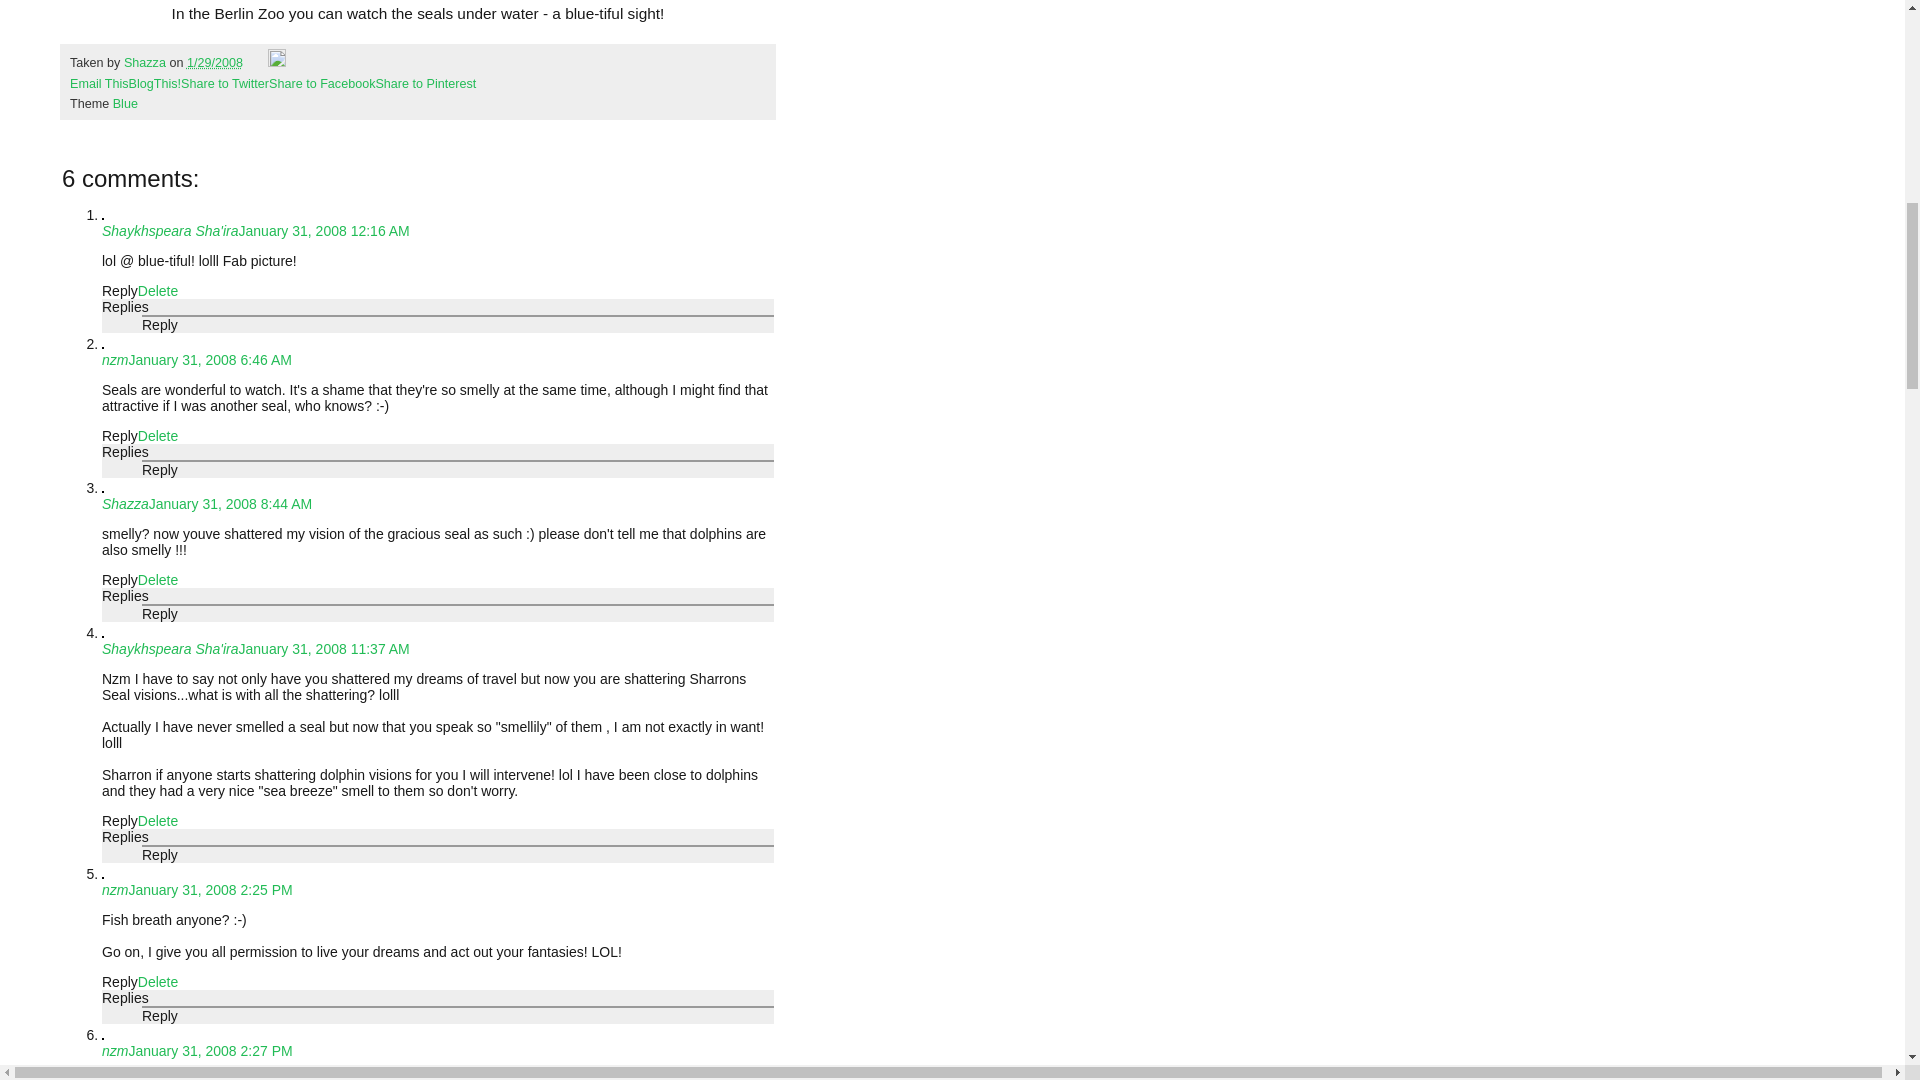 Image resolution: width=1920 pixels, height=1080 pixels. What do you see at coordinates (230, 503) in the screenshot?
I see `January 31, 2008 8:44 AM` at bounding box center [230, 503].